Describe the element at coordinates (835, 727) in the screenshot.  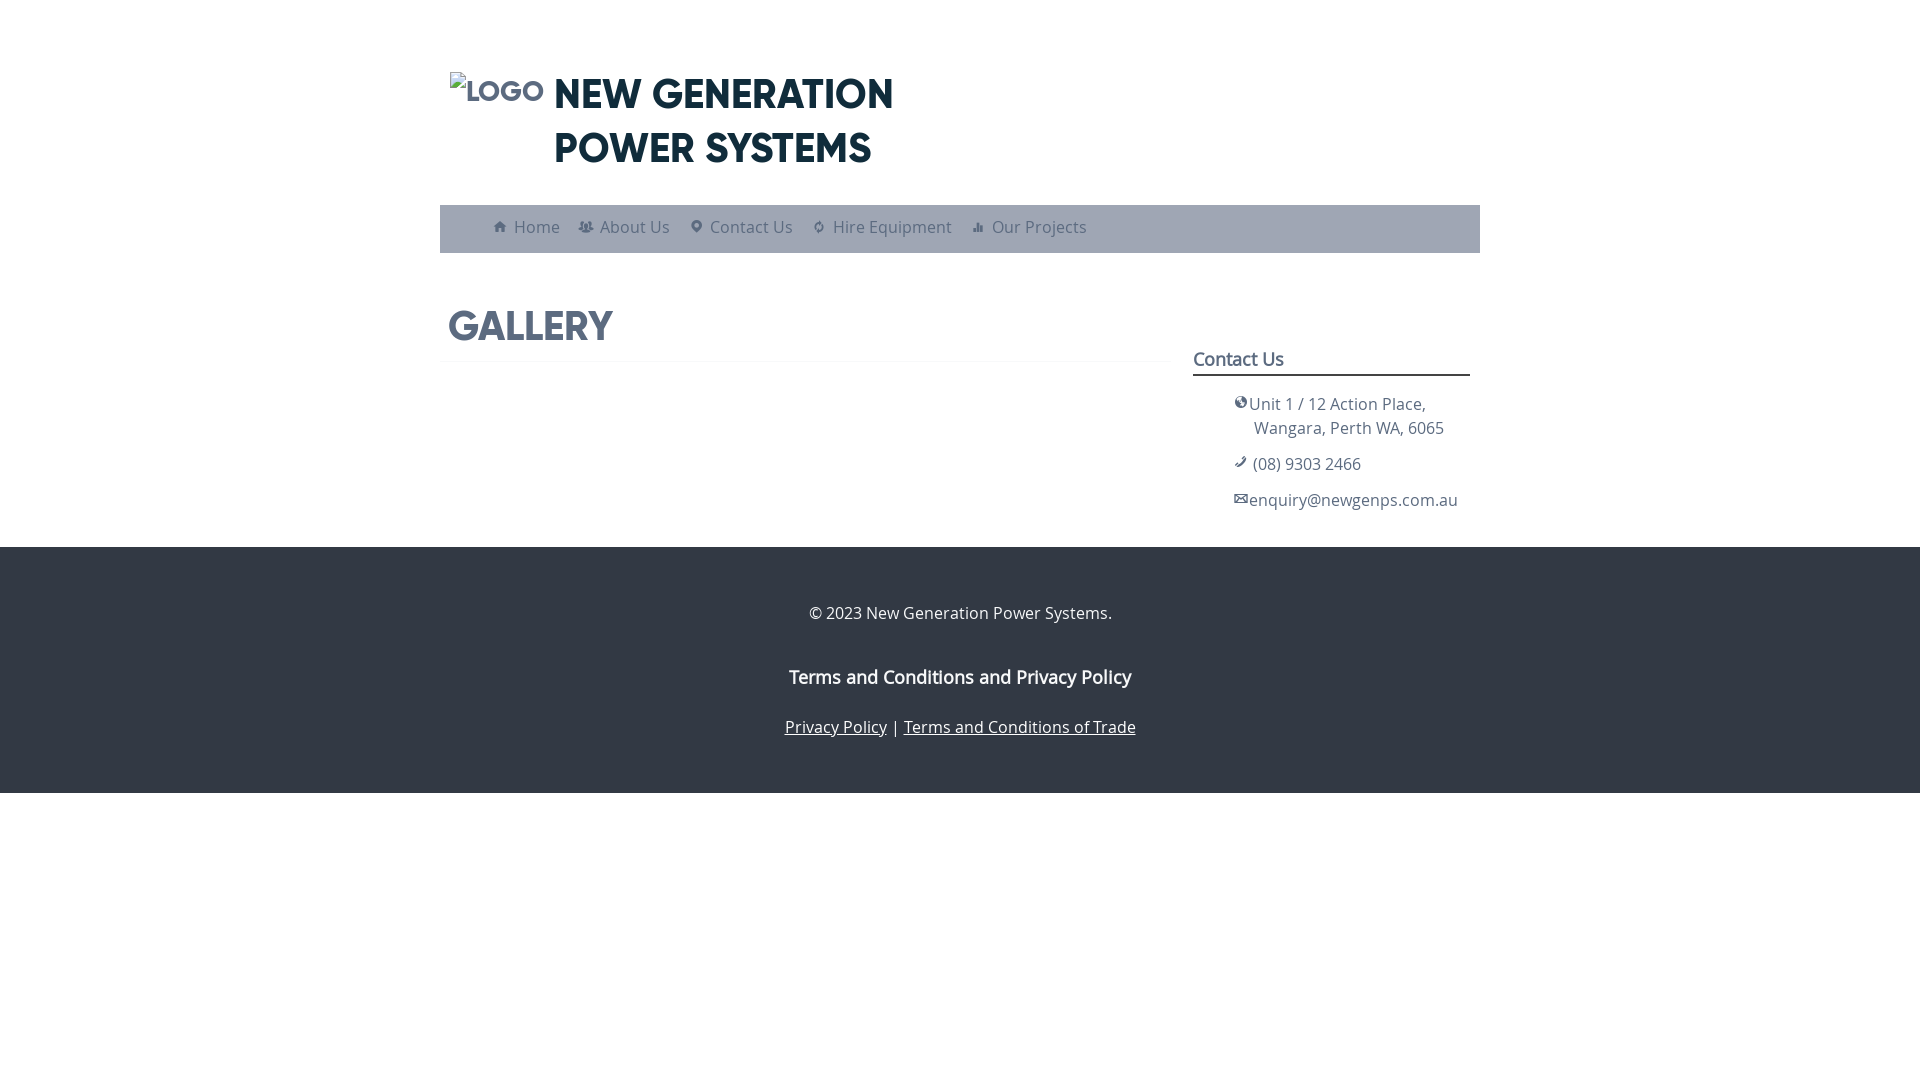
I see `Privacy Policy` at that location.